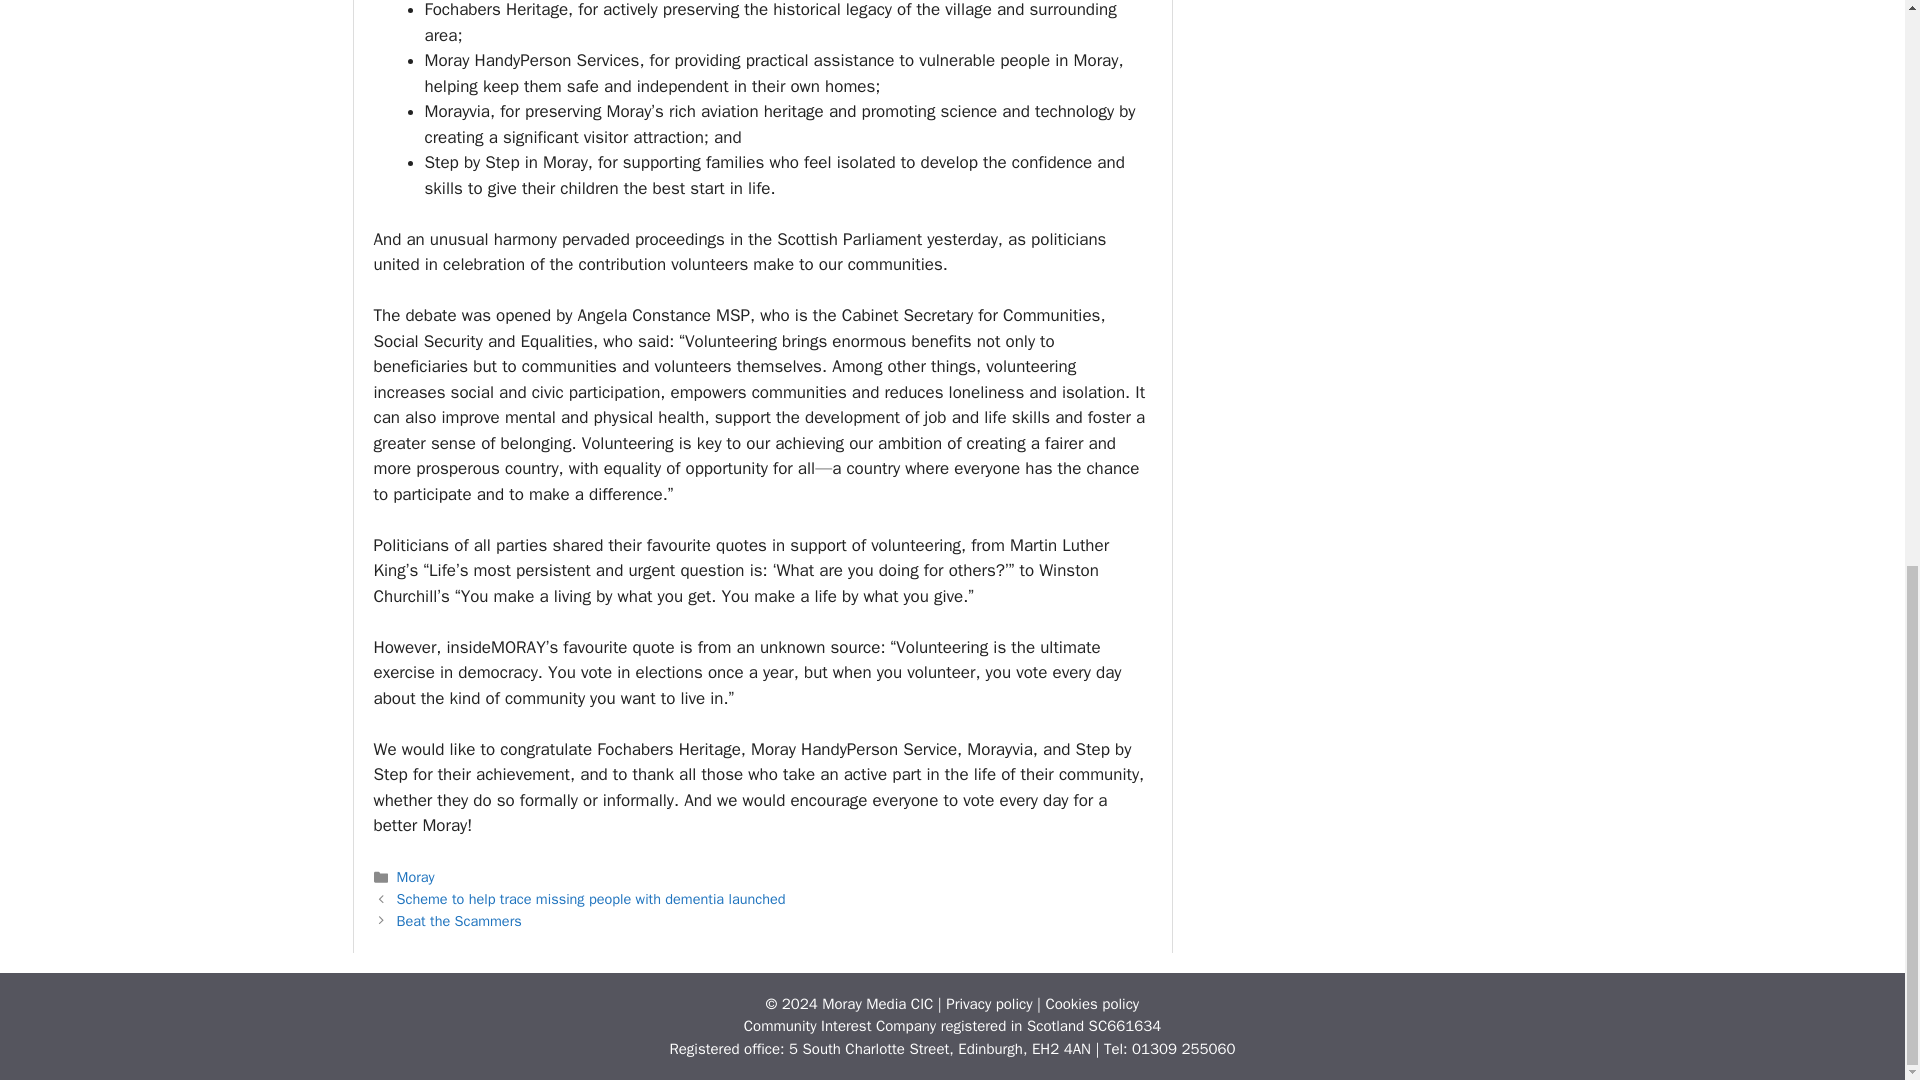 The image size is (1920, 1080). I want to click on Beat the Scammers, so click(460, 920).